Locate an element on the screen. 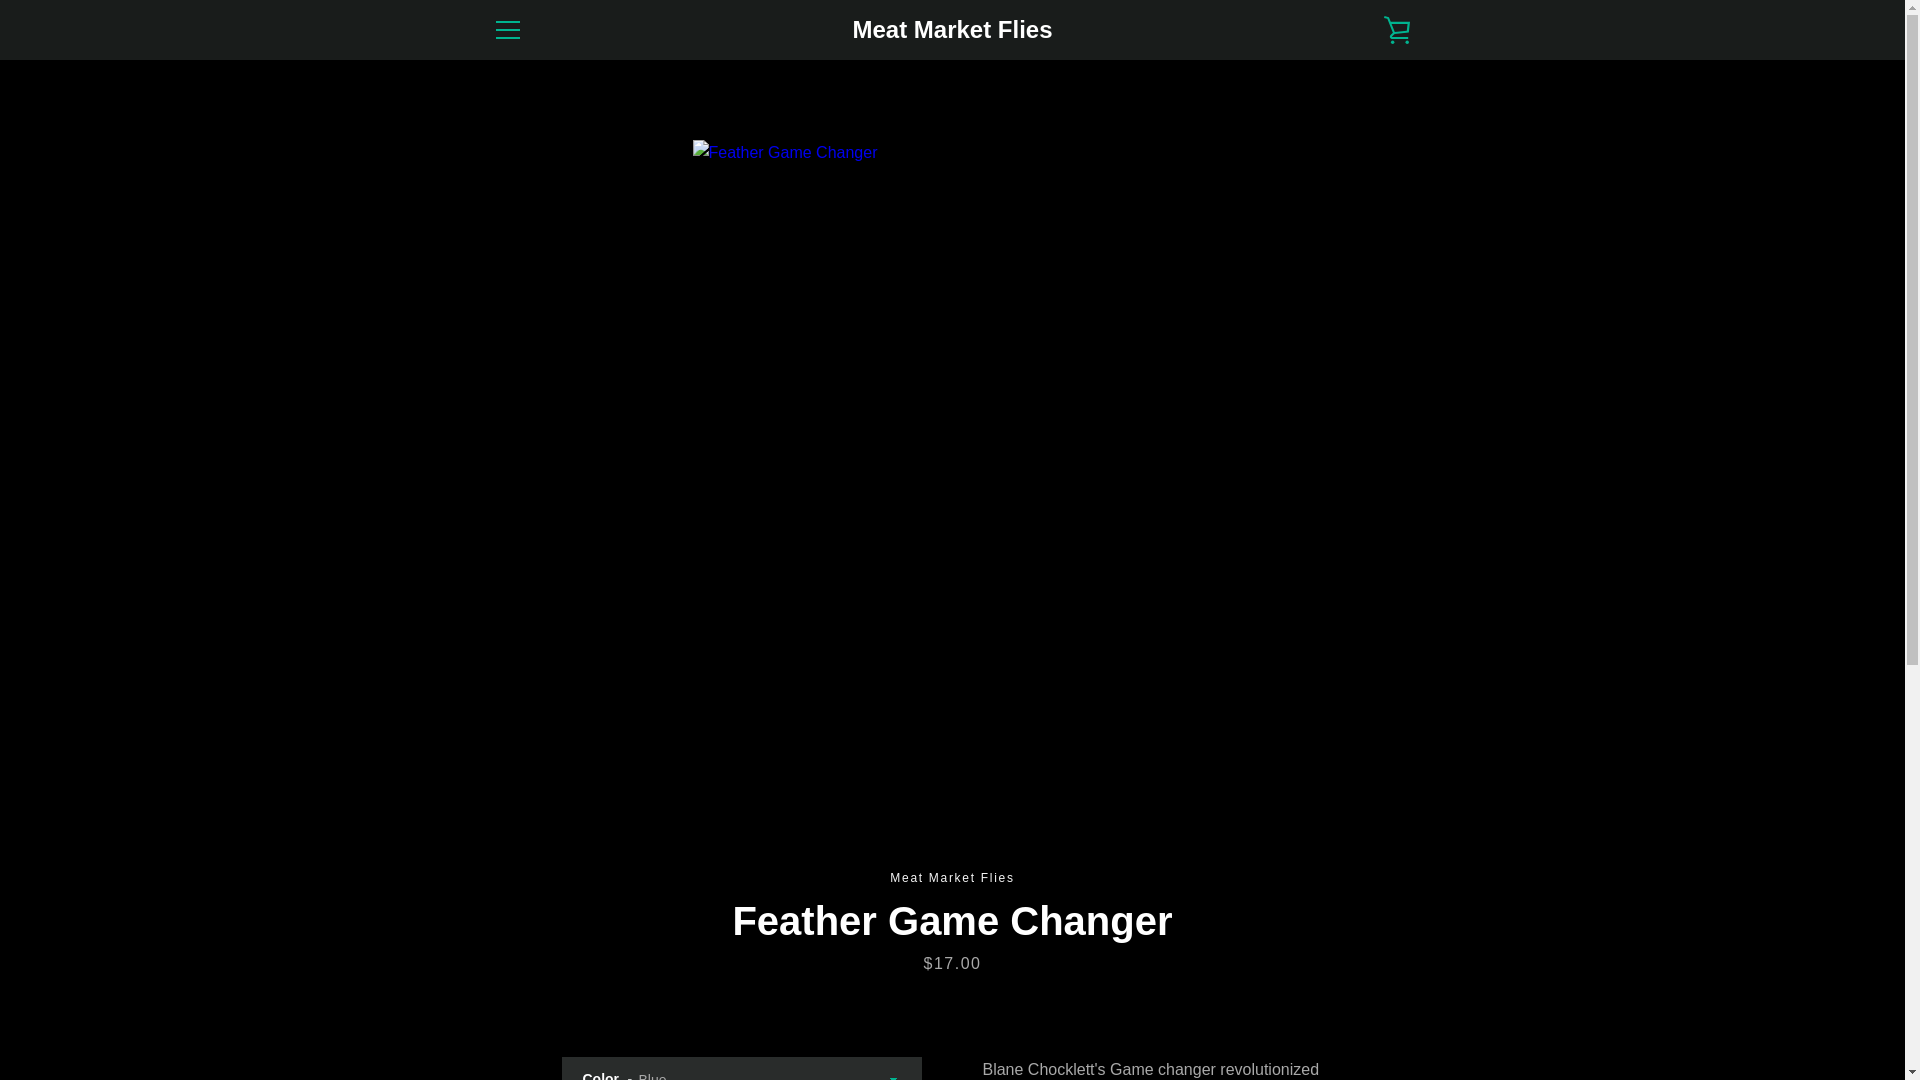 This screenshot has width=1920, height=1080. SEARCH is located at coordinates (520, 849).